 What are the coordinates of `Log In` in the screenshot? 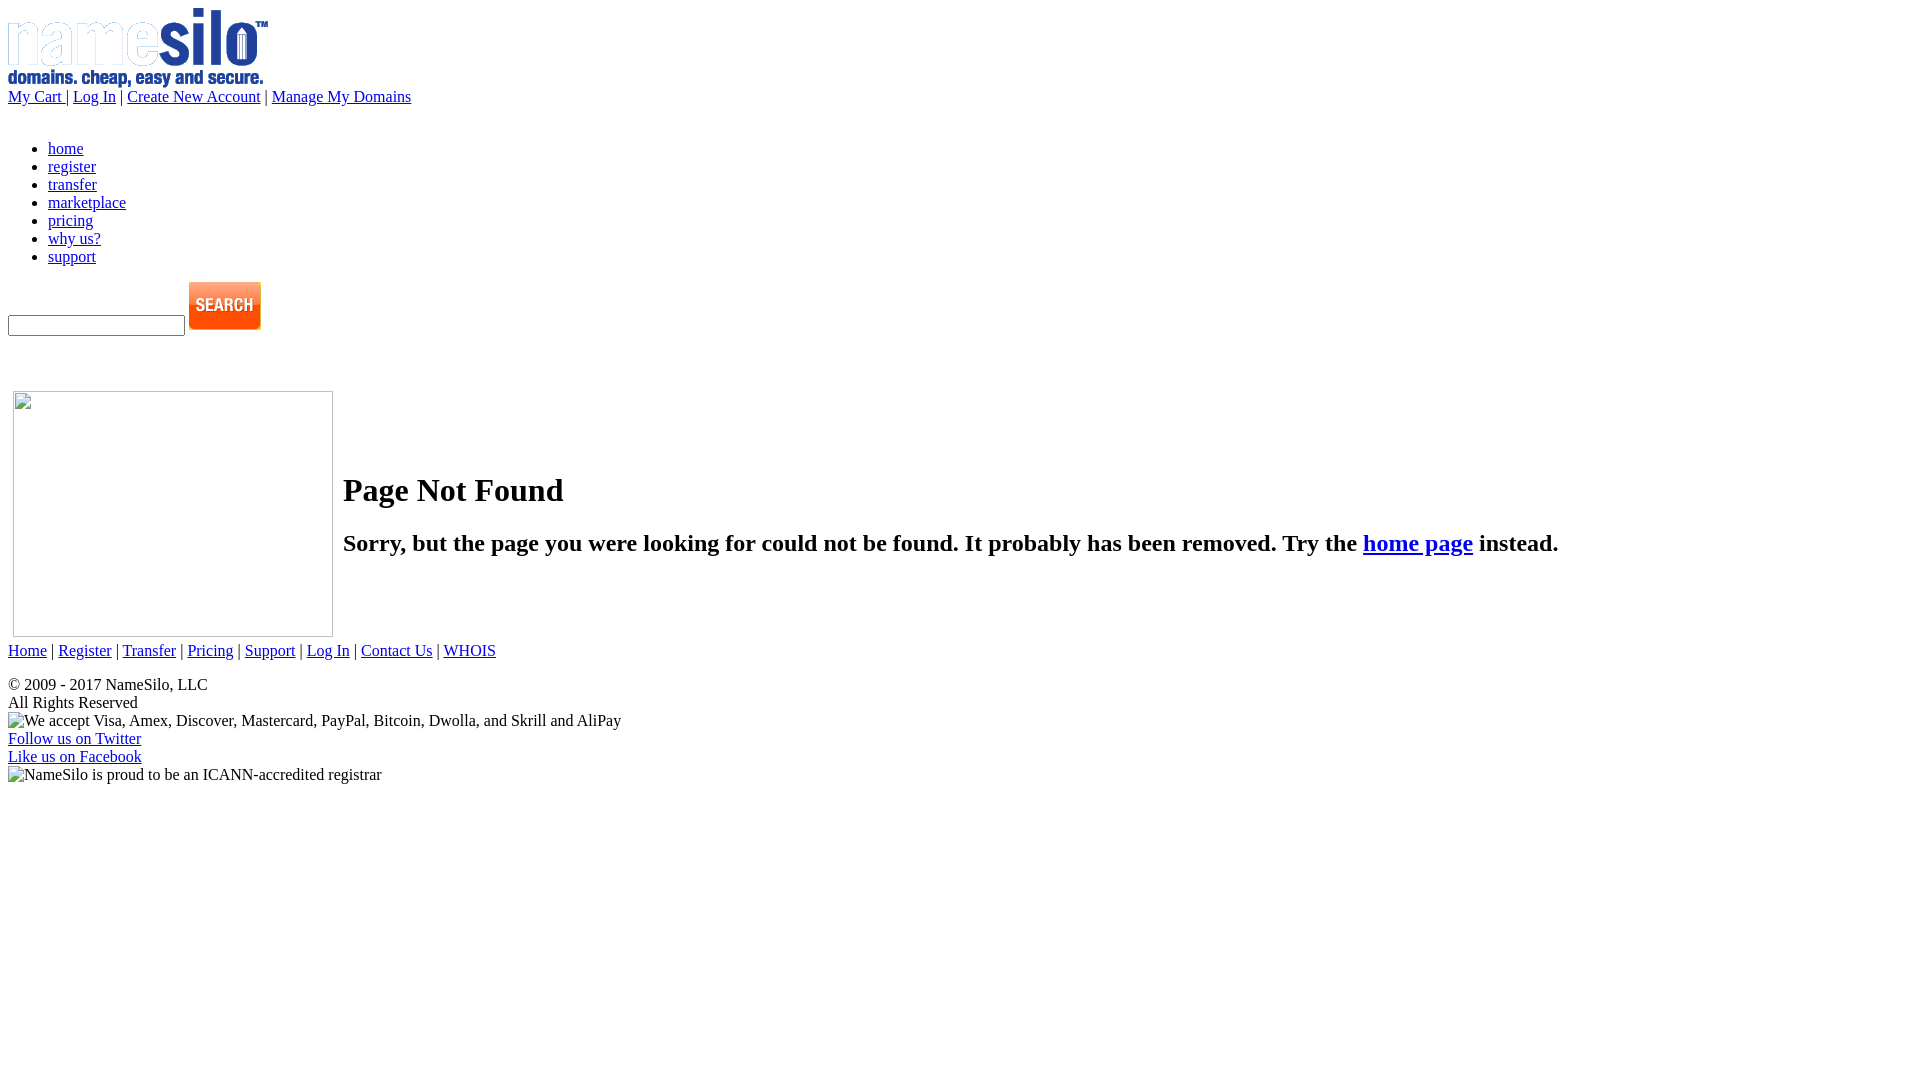 It's located at (328, 650).